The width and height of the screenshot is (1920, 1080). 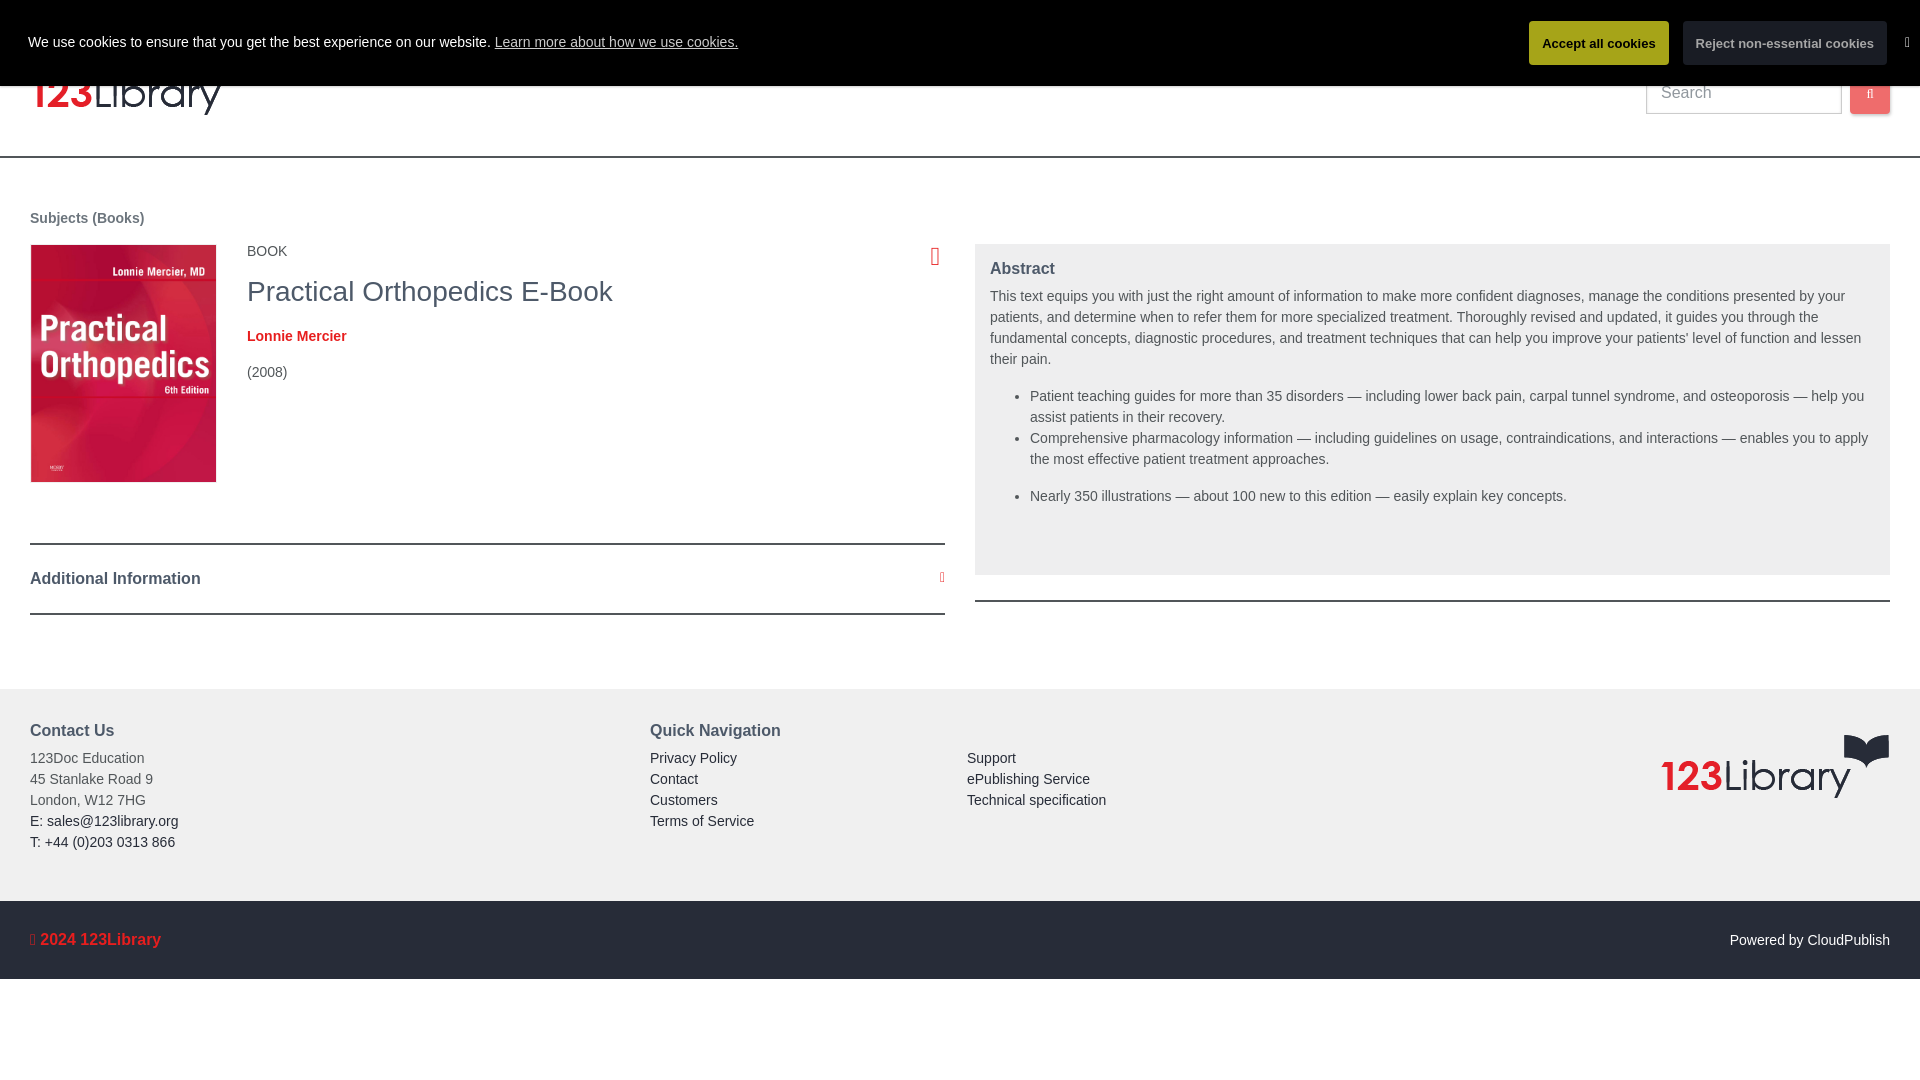 I want to click on Contact, so click(x=674, y=779).